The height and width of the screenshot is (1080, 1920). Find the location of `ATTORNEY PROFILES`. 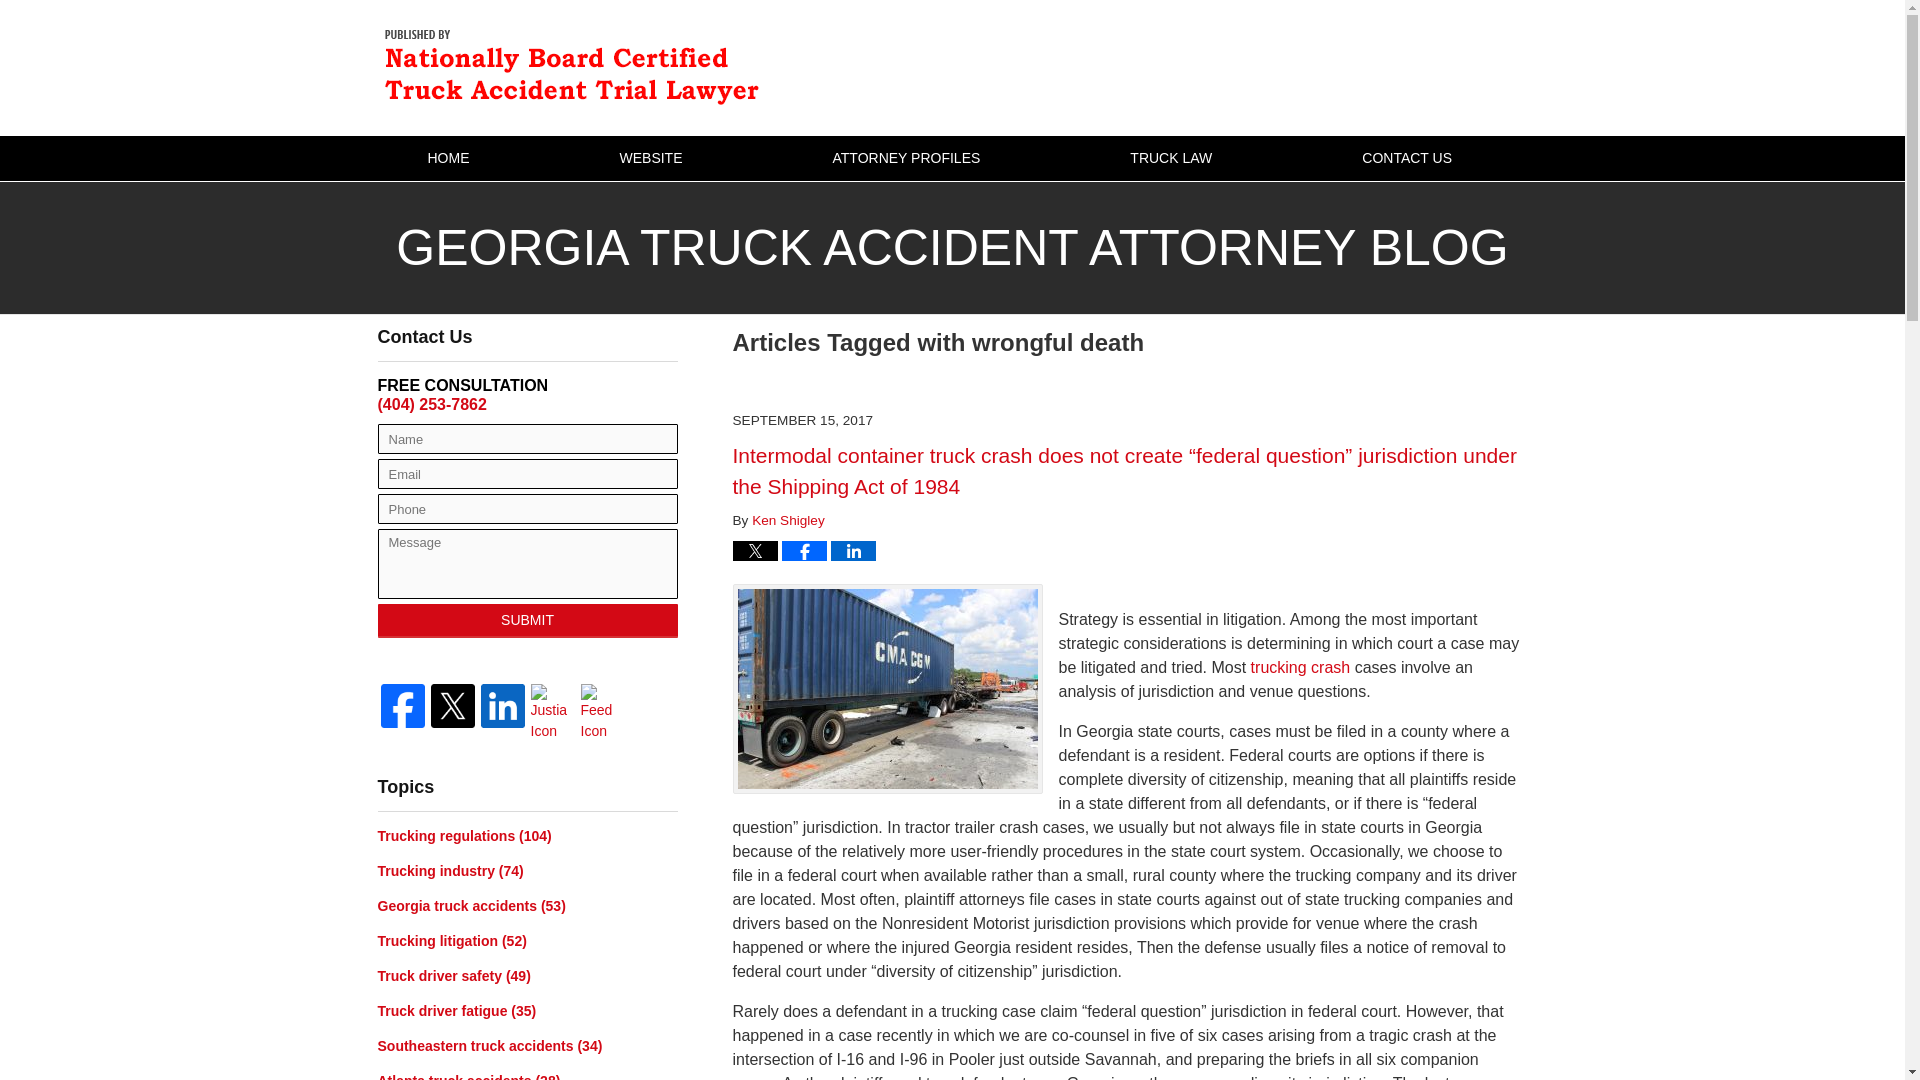

ATTORNEY PROFILES is located at coordinates (907, 158).